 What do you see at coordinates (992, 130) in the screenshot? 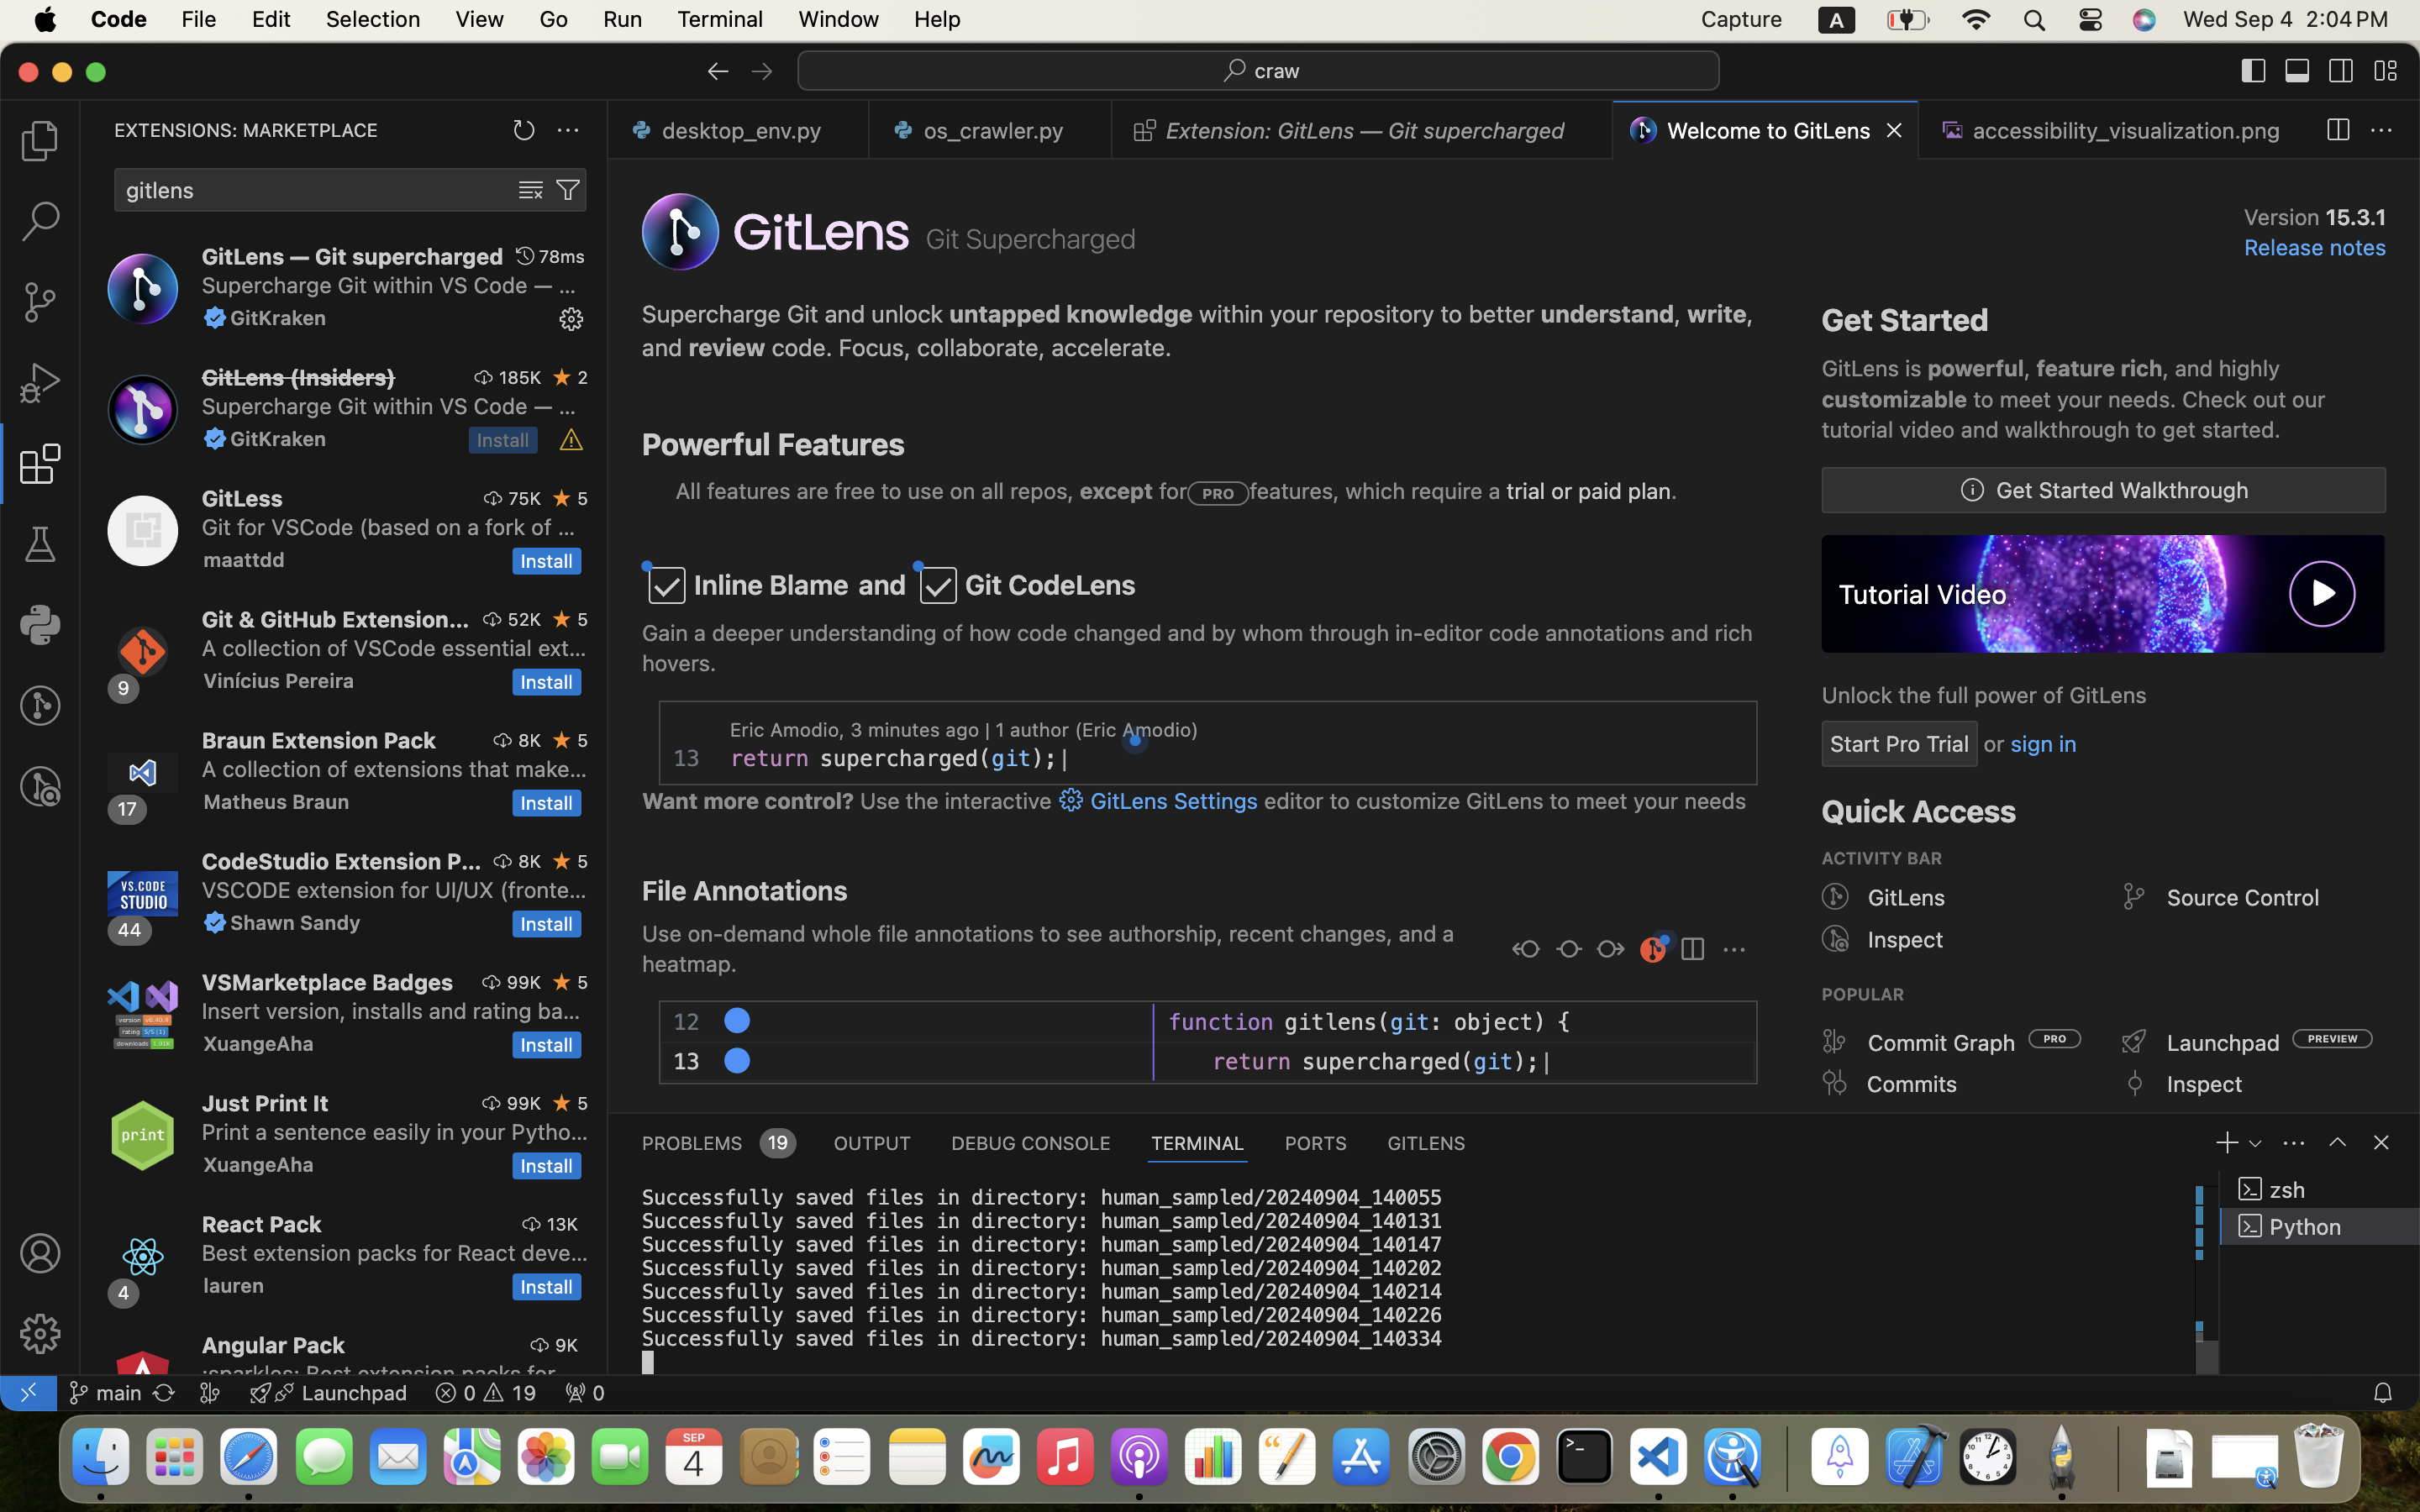
I see `0 os_crawler.py  ` at bounding box center [992, 130].